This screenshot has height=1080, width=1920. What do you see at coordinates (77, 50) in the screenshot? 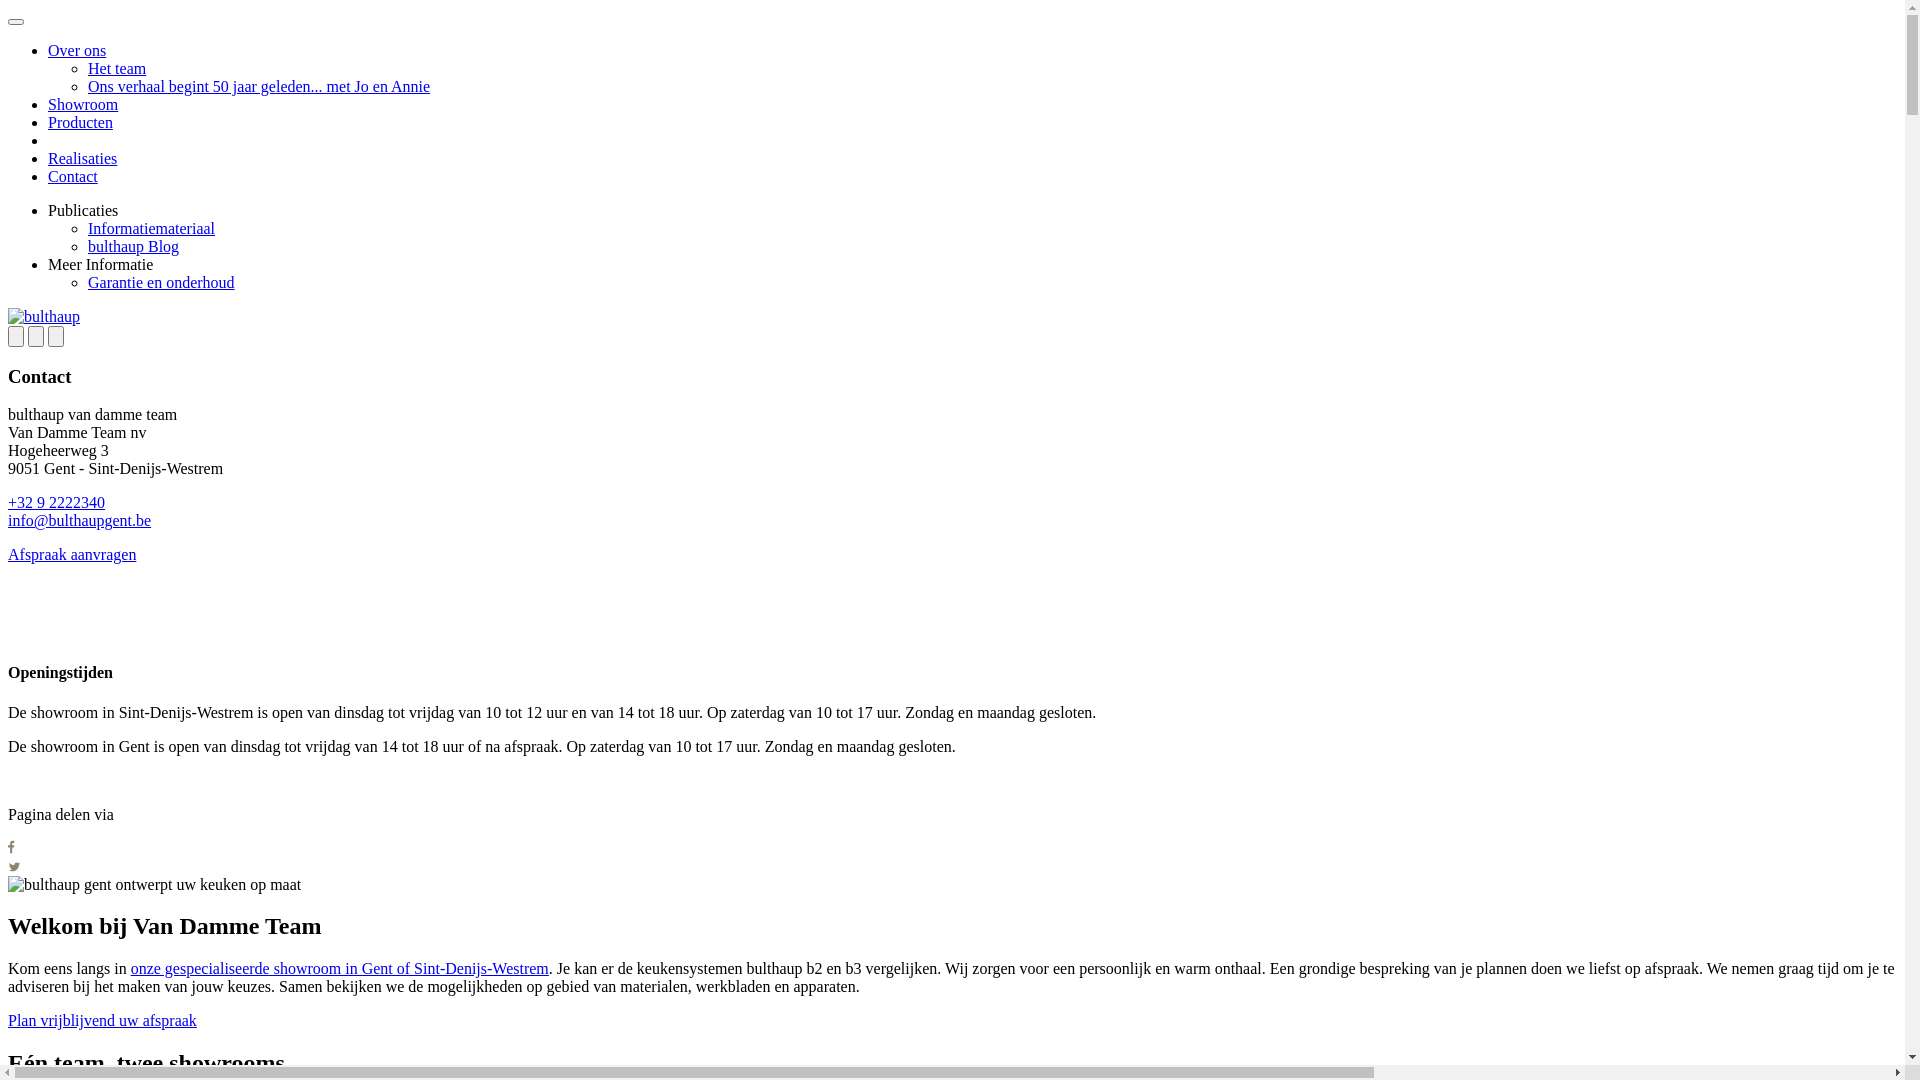
I see `Over ons` at bounding box center [77, 50].